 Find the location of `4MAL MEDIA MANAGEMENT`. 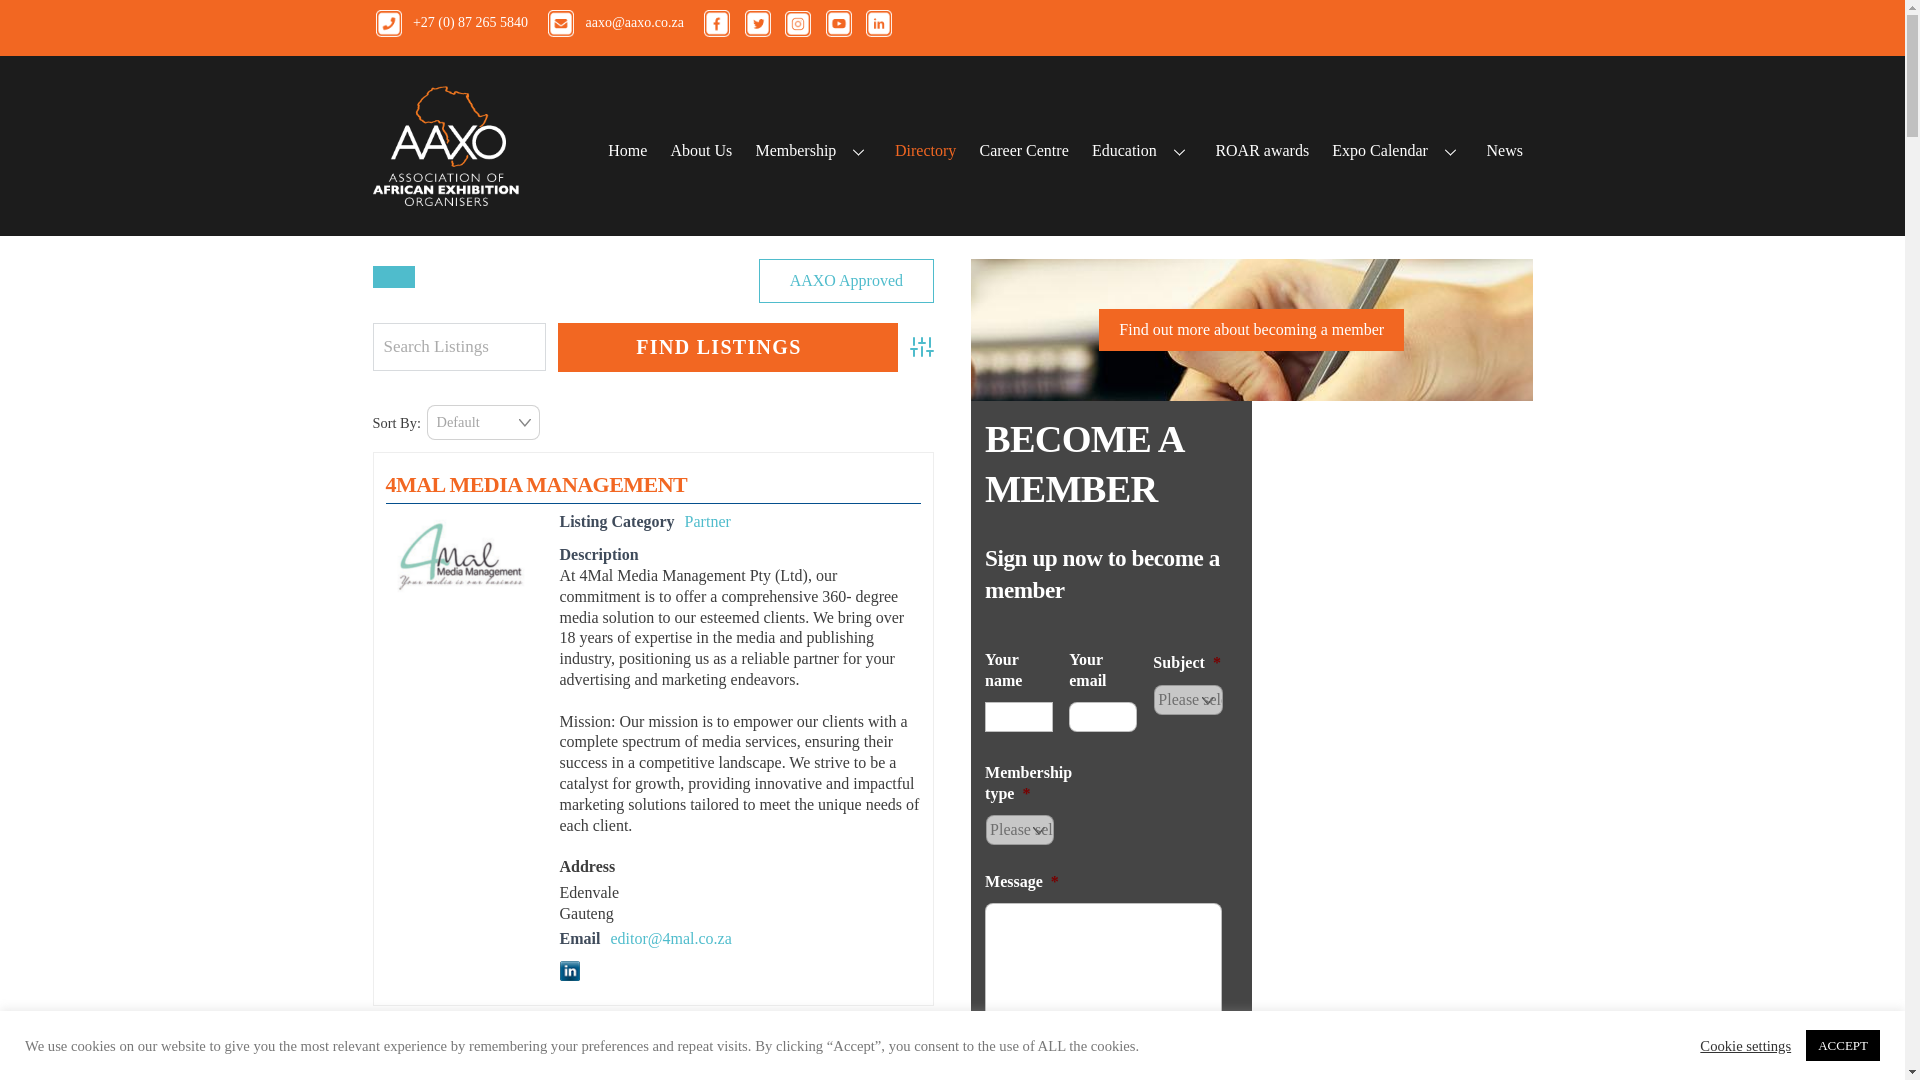

4MAL MEDIA MANAGEMENT is located at coordinates (536, 484).